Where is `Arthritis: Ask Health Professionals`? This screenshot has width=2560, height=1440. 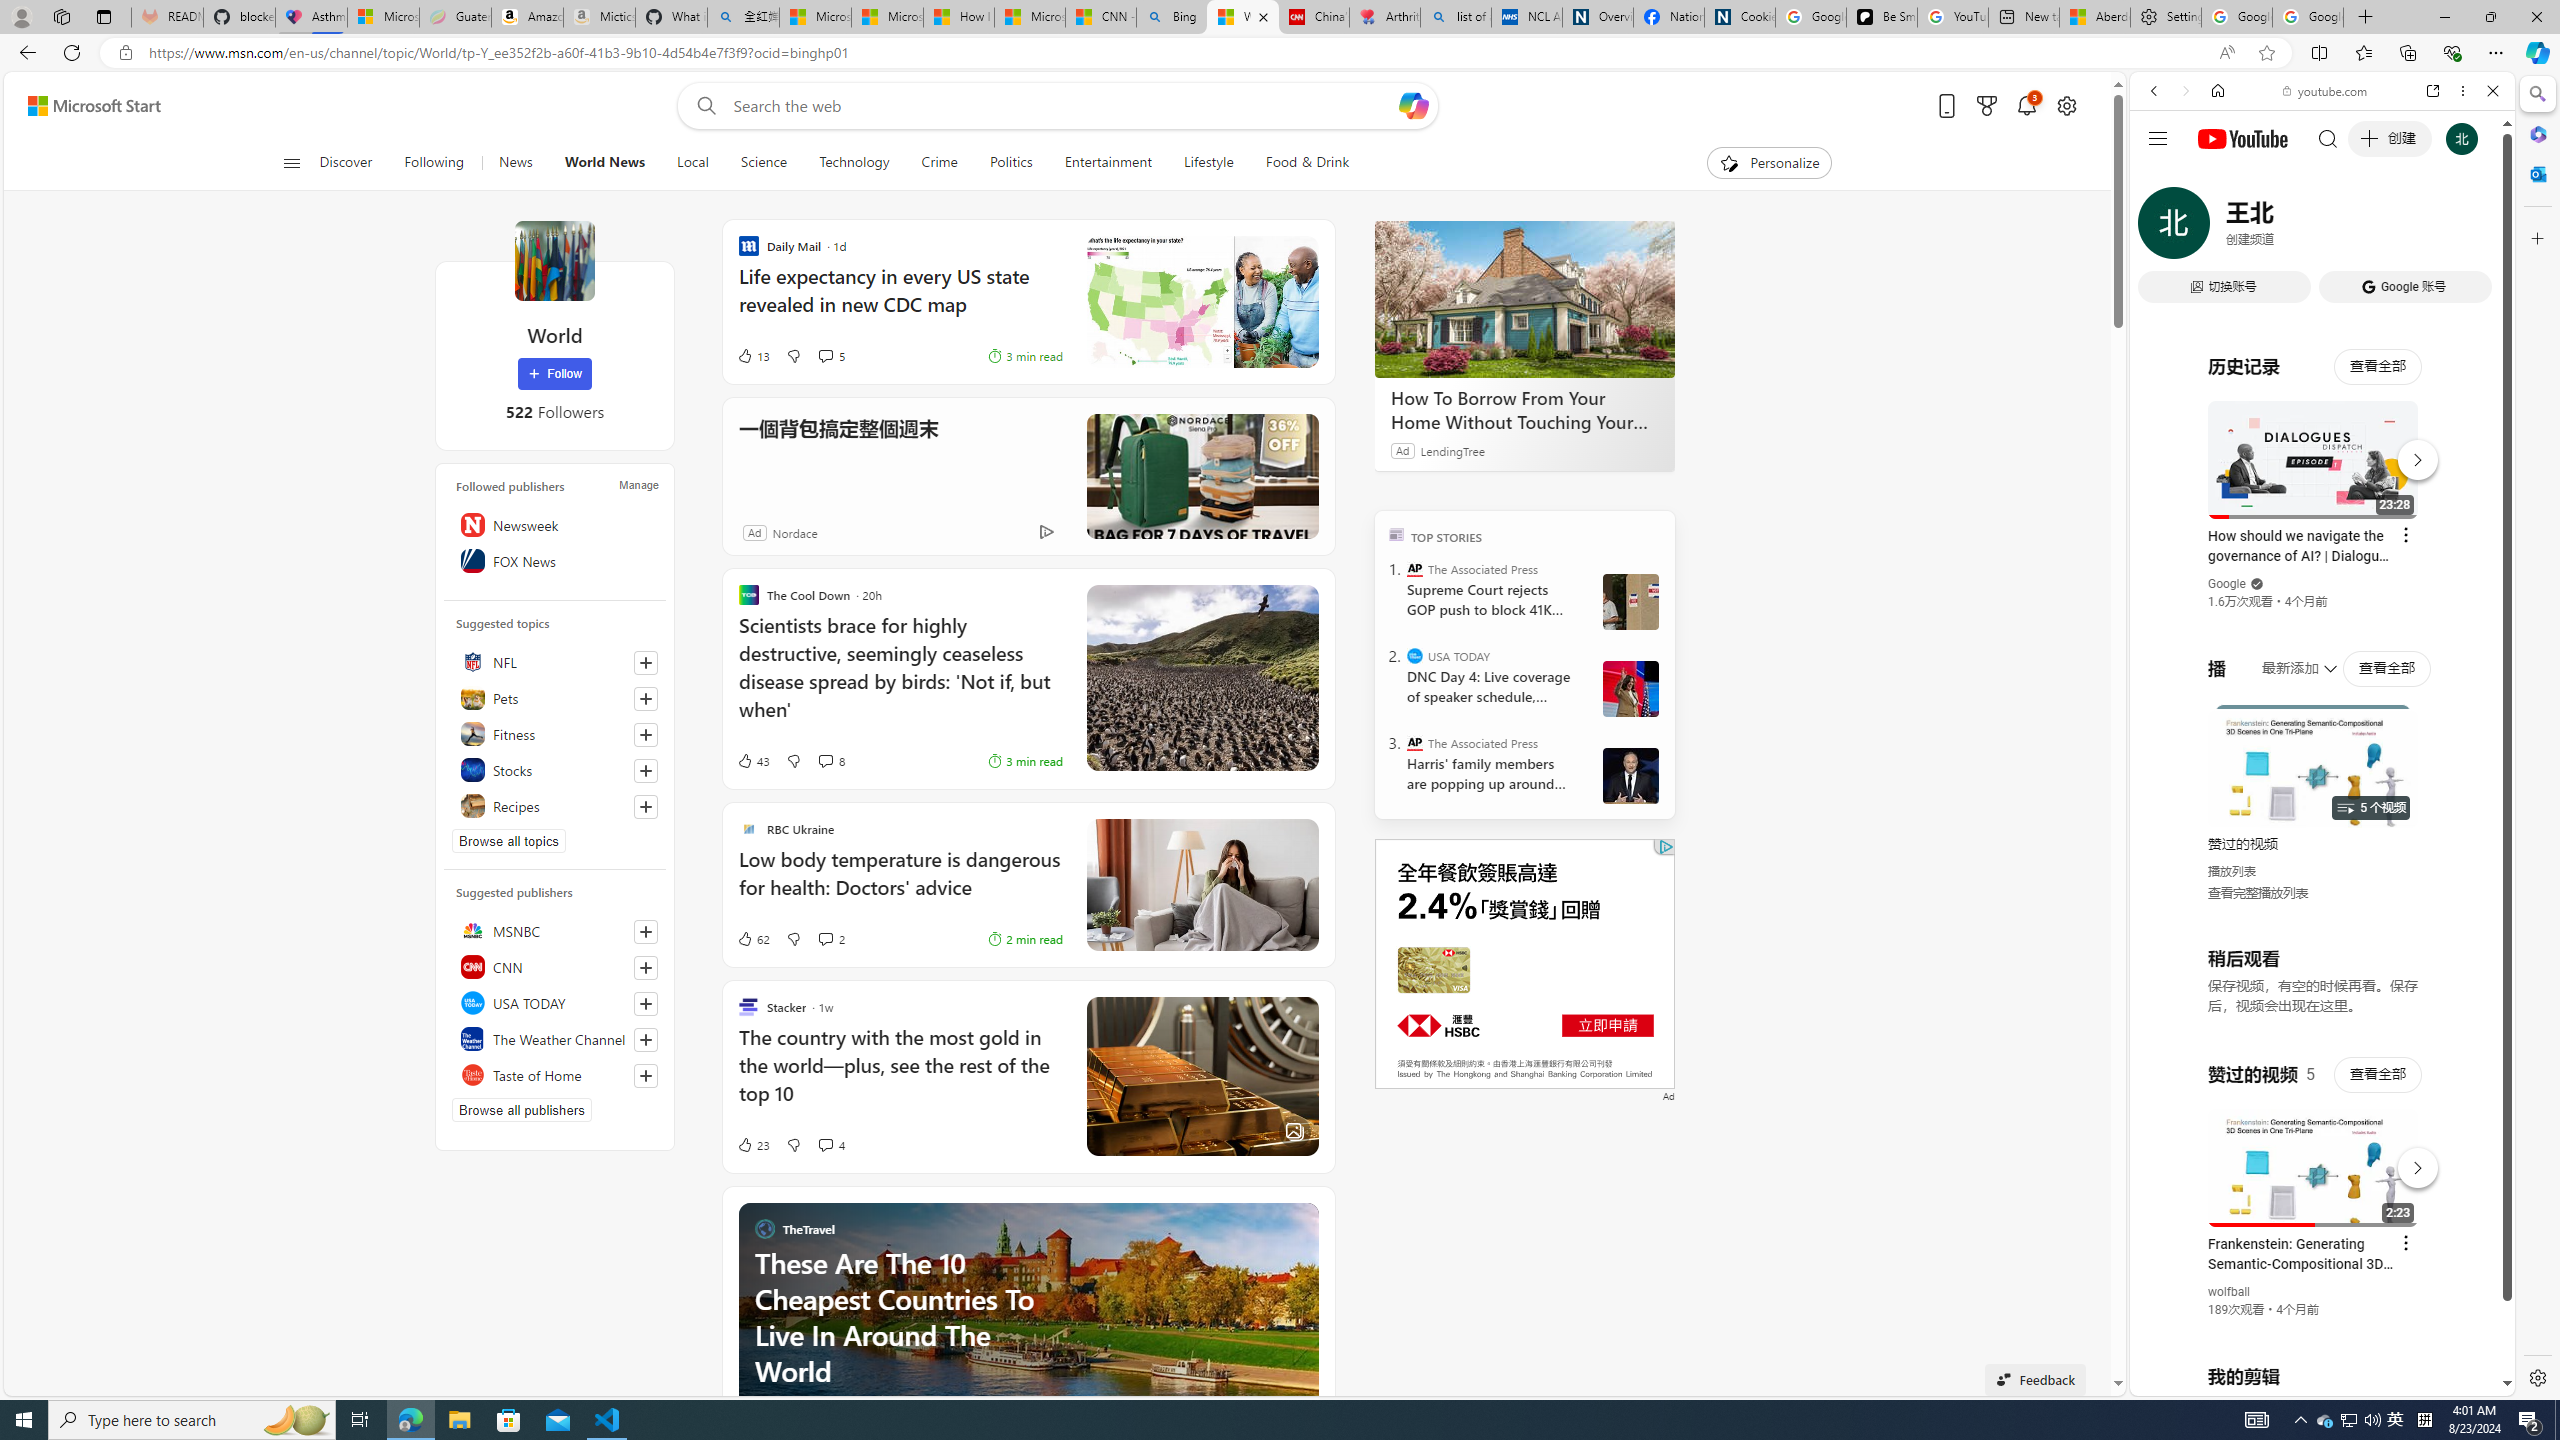 Arthritis: Ask Health Professionals is located at coordinates (1384, 17).